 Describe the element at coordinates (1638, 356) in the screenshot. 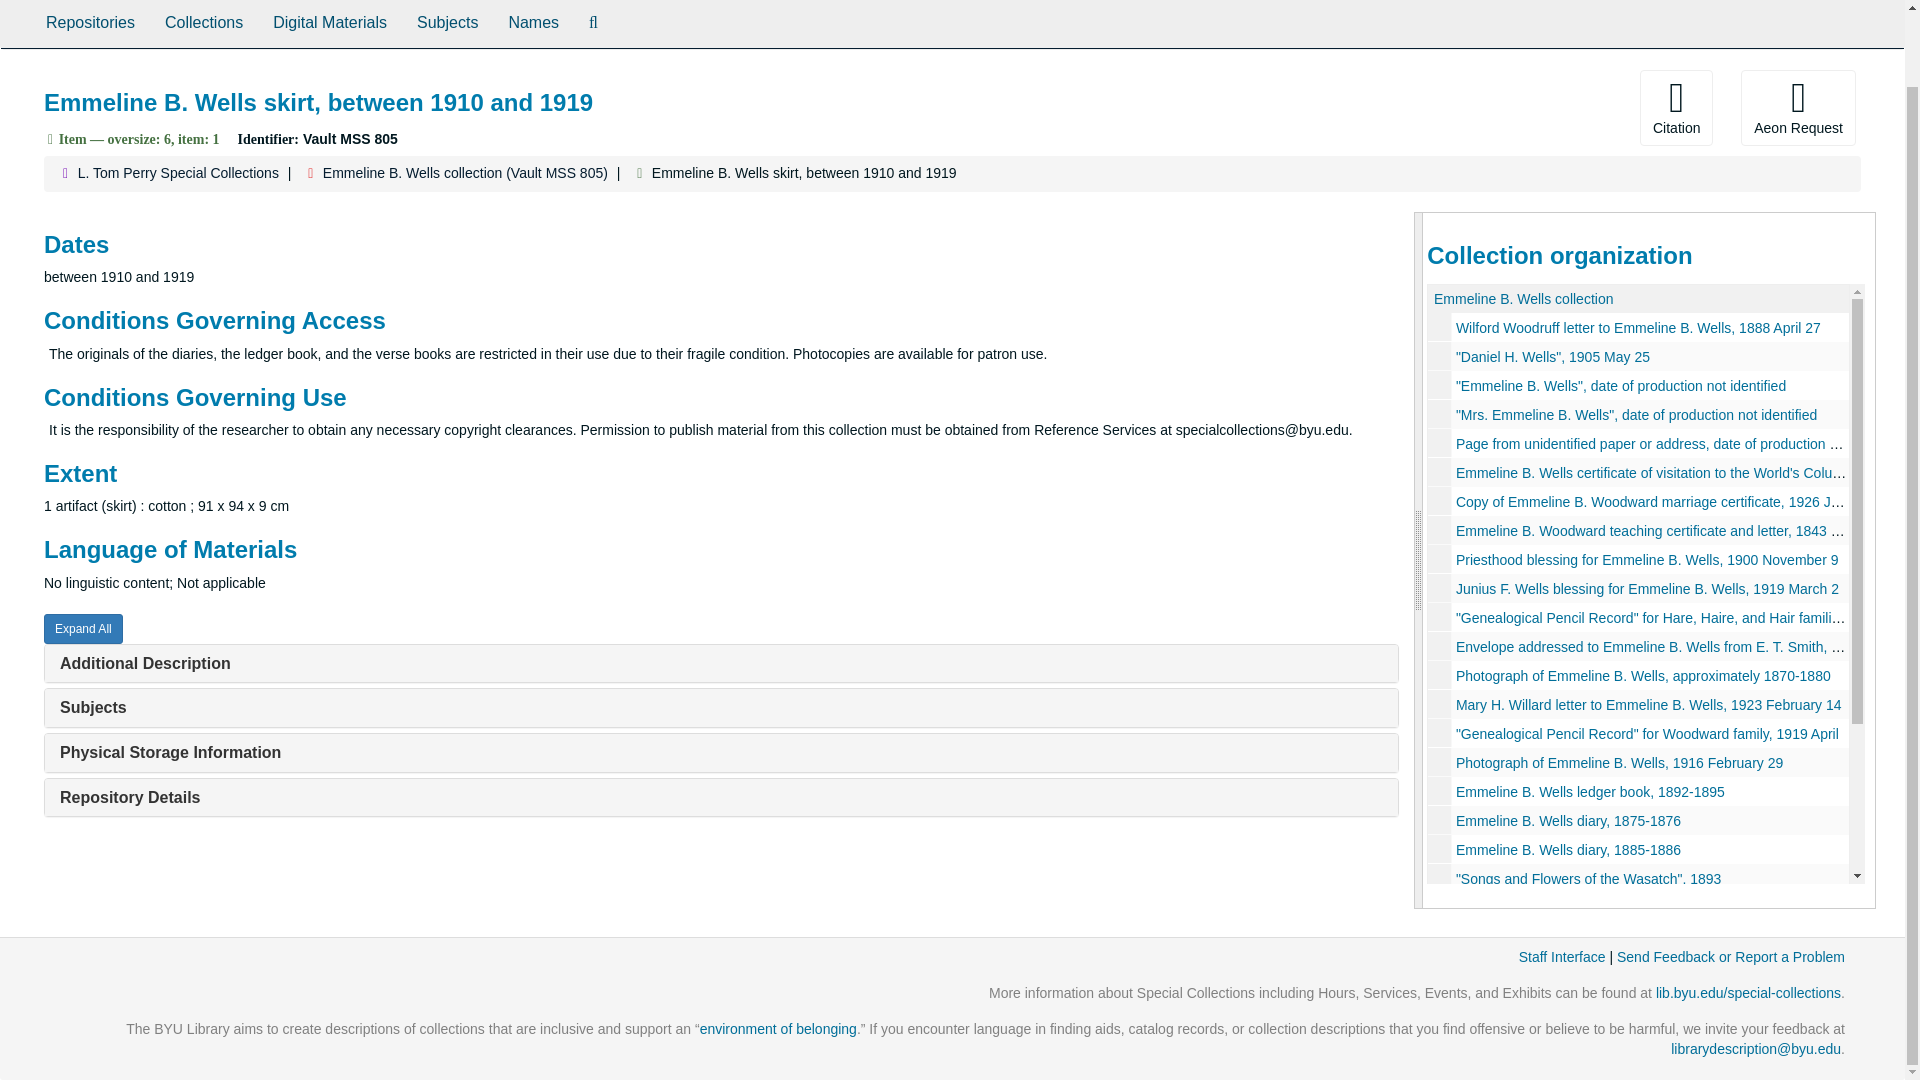

I see `"Daniel H. Wells"` at that location.